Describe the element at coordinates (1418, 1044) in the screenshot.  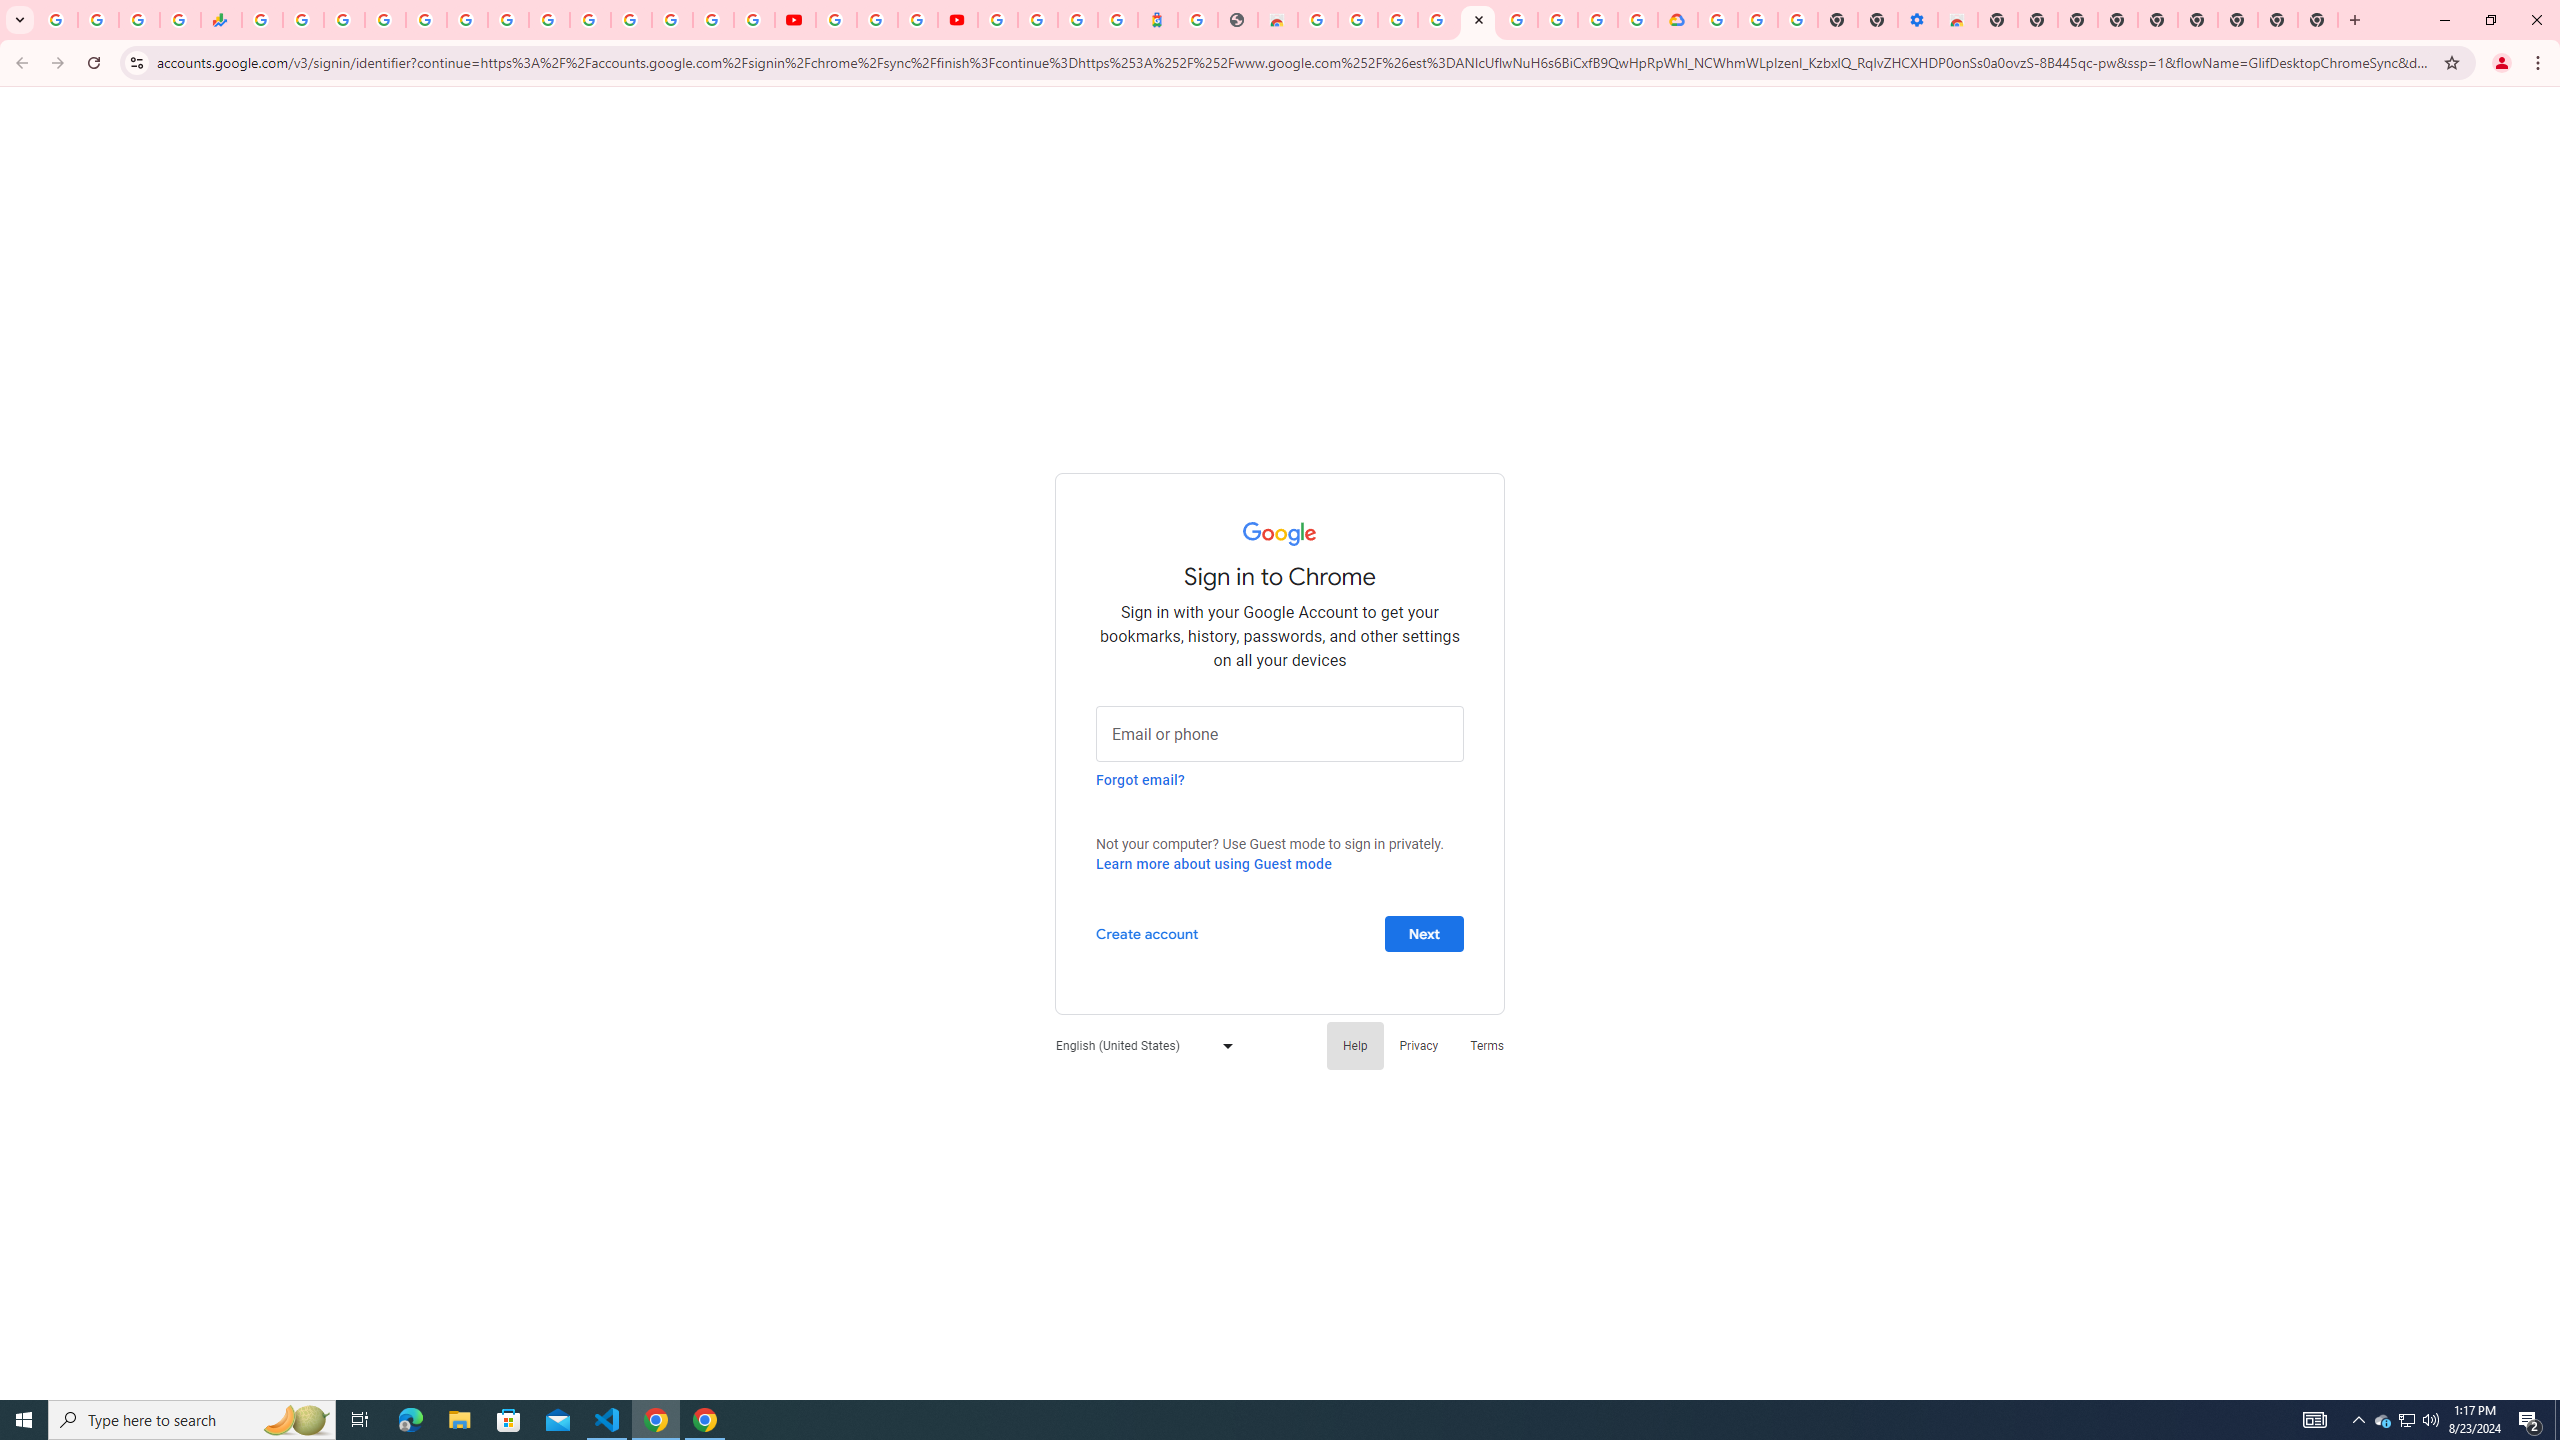
I see `Privacy` at that location.